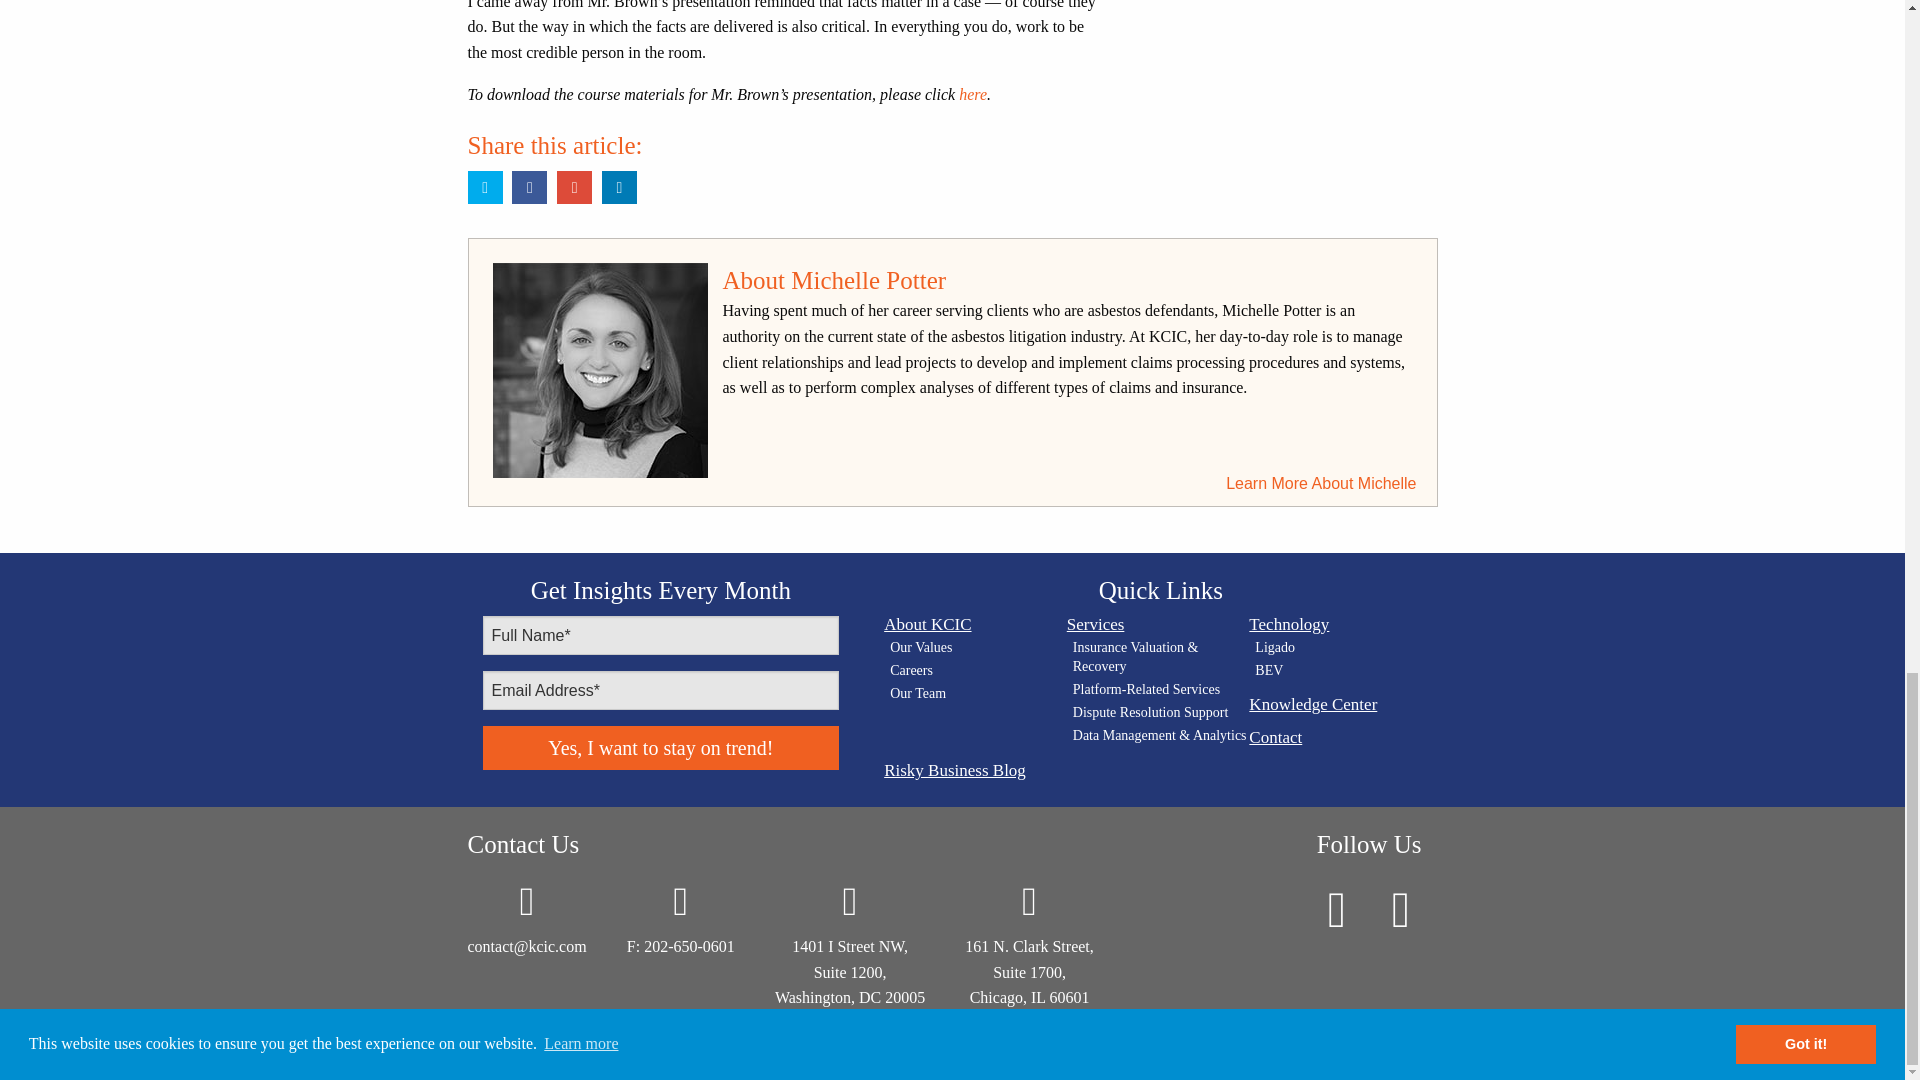  What do you see at coordinates (1158, 624) in the screenshot?
I see `Services` at bounding box center [1158, 624].